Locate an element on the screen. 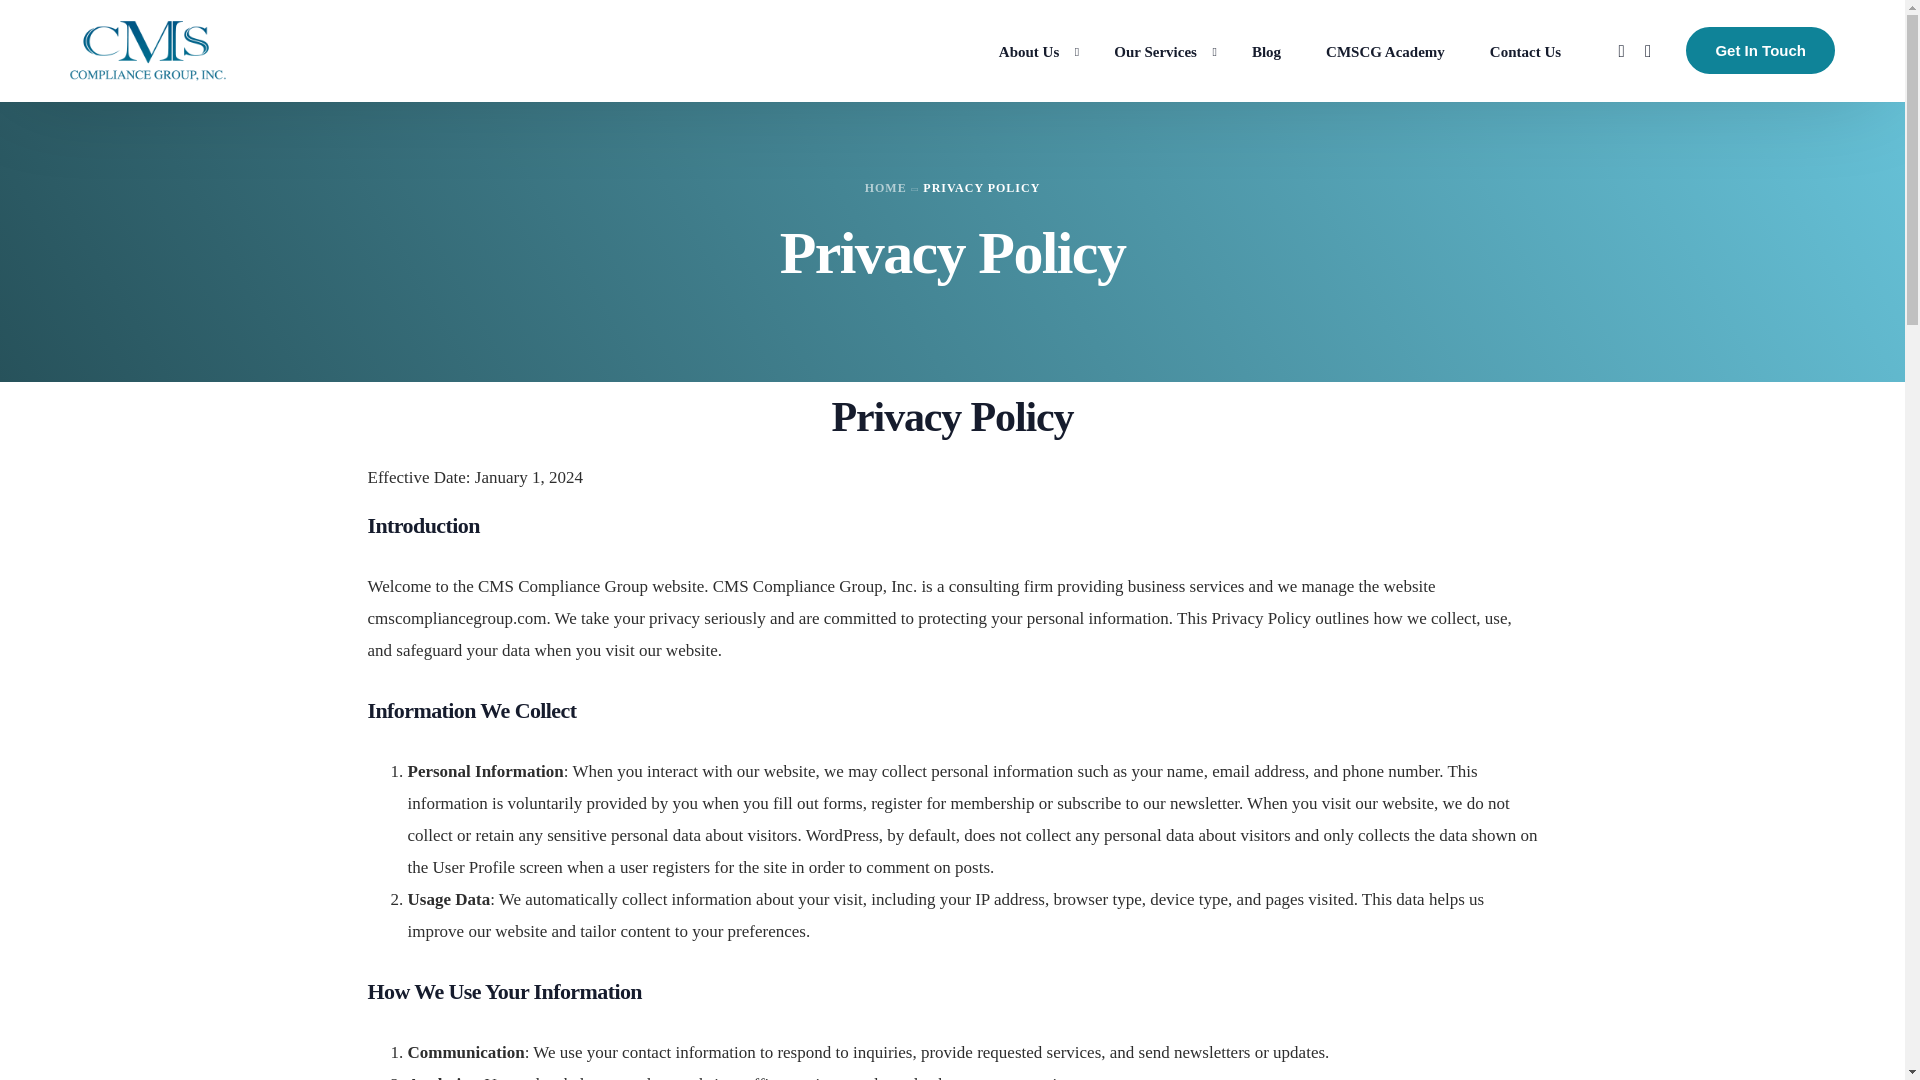 This screenshot has width=1920, height=1080. Contact Us is located at coordinates (1524, 50).